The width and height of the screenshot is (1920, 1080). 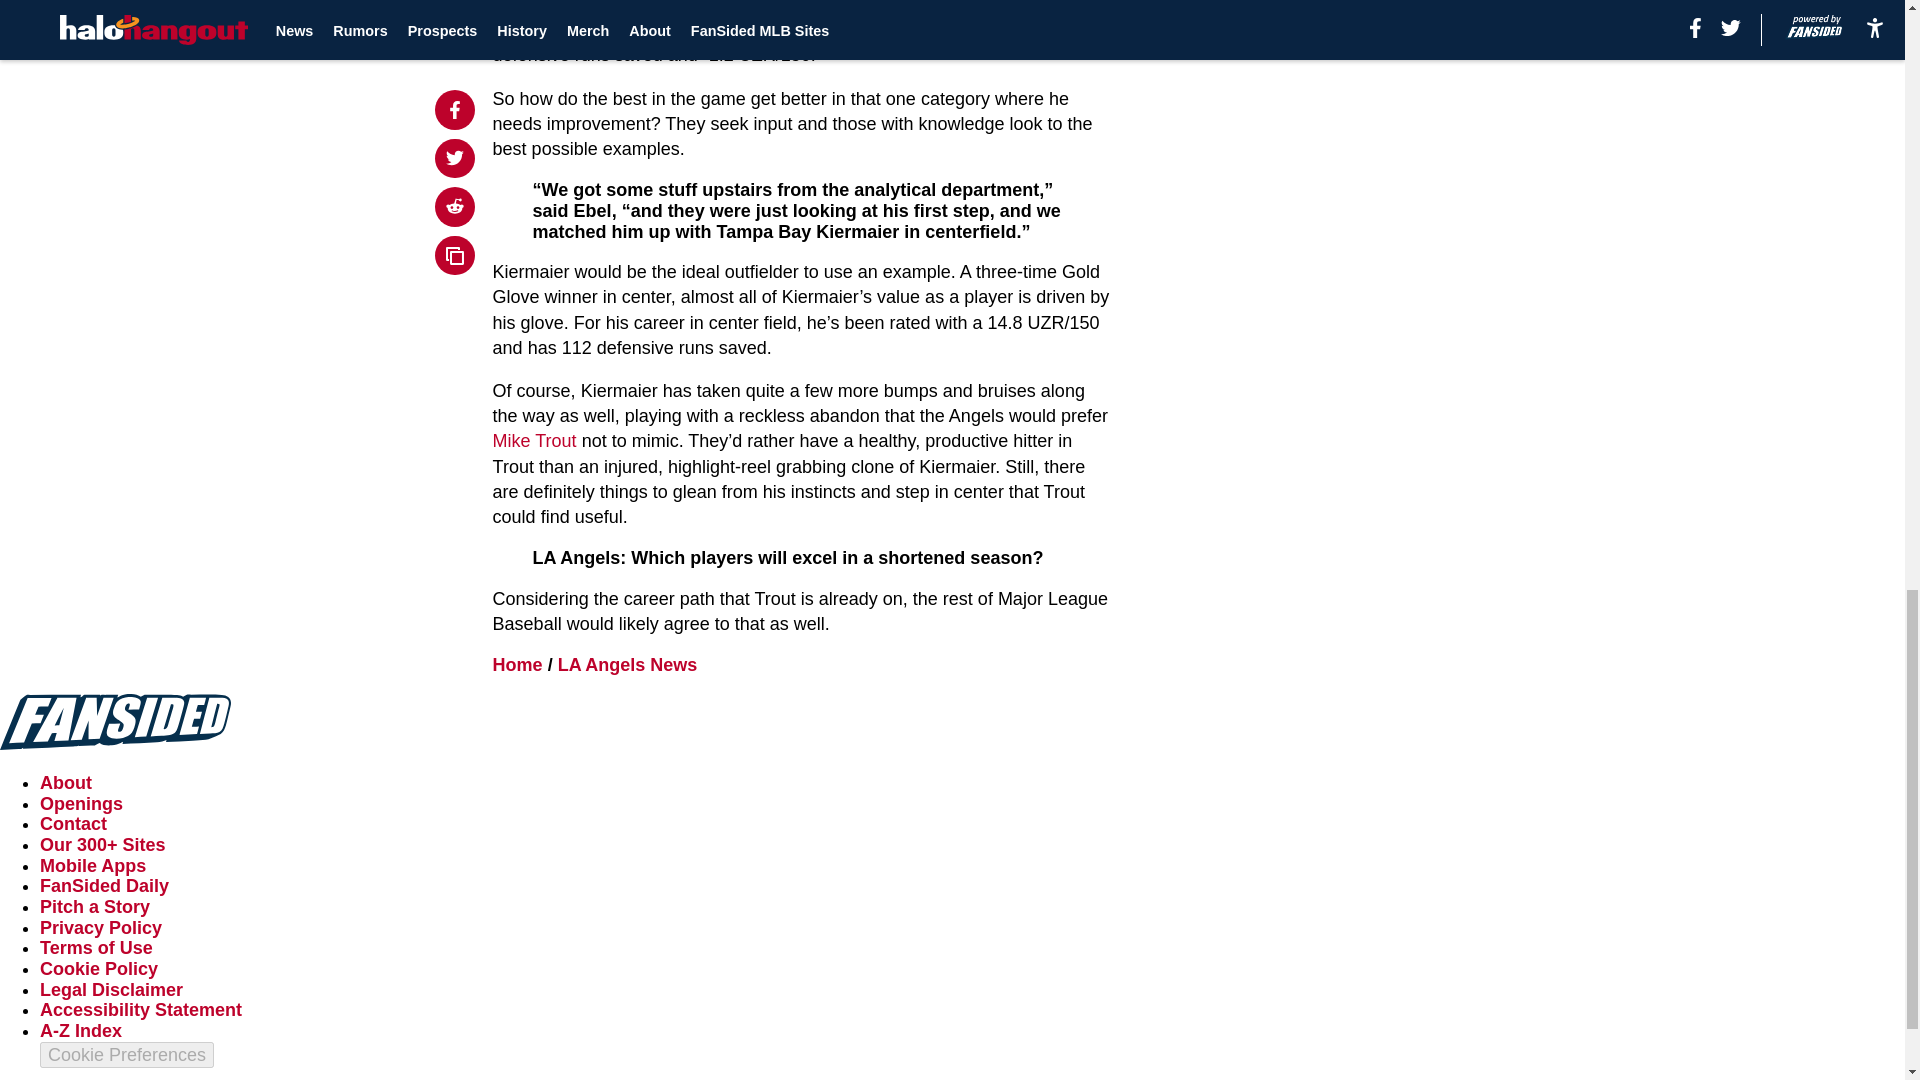 What do you see at coordinates (628, 664) in the screenshot?
I see `LA Angels News` at bounding box center [628, 664].